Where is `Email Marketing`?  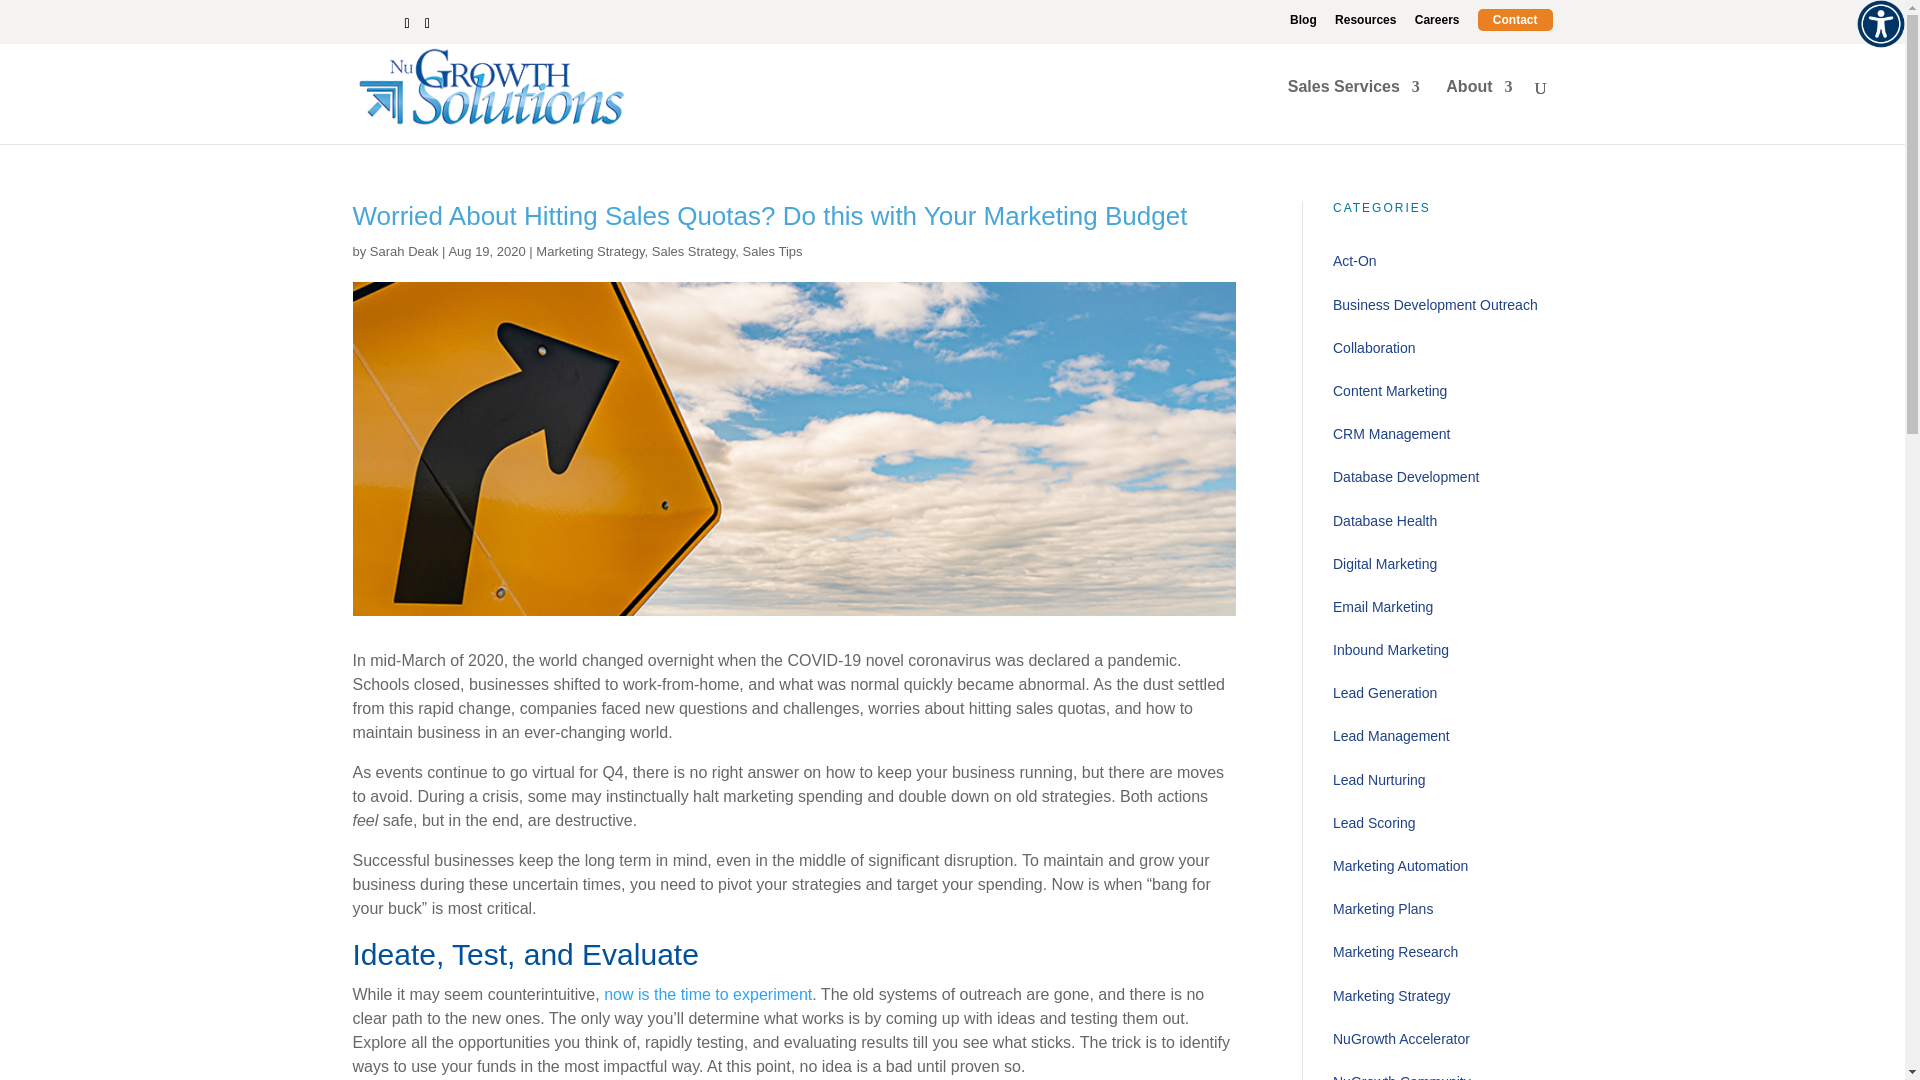 Email Marketing is located at coordinates (1442, 607).